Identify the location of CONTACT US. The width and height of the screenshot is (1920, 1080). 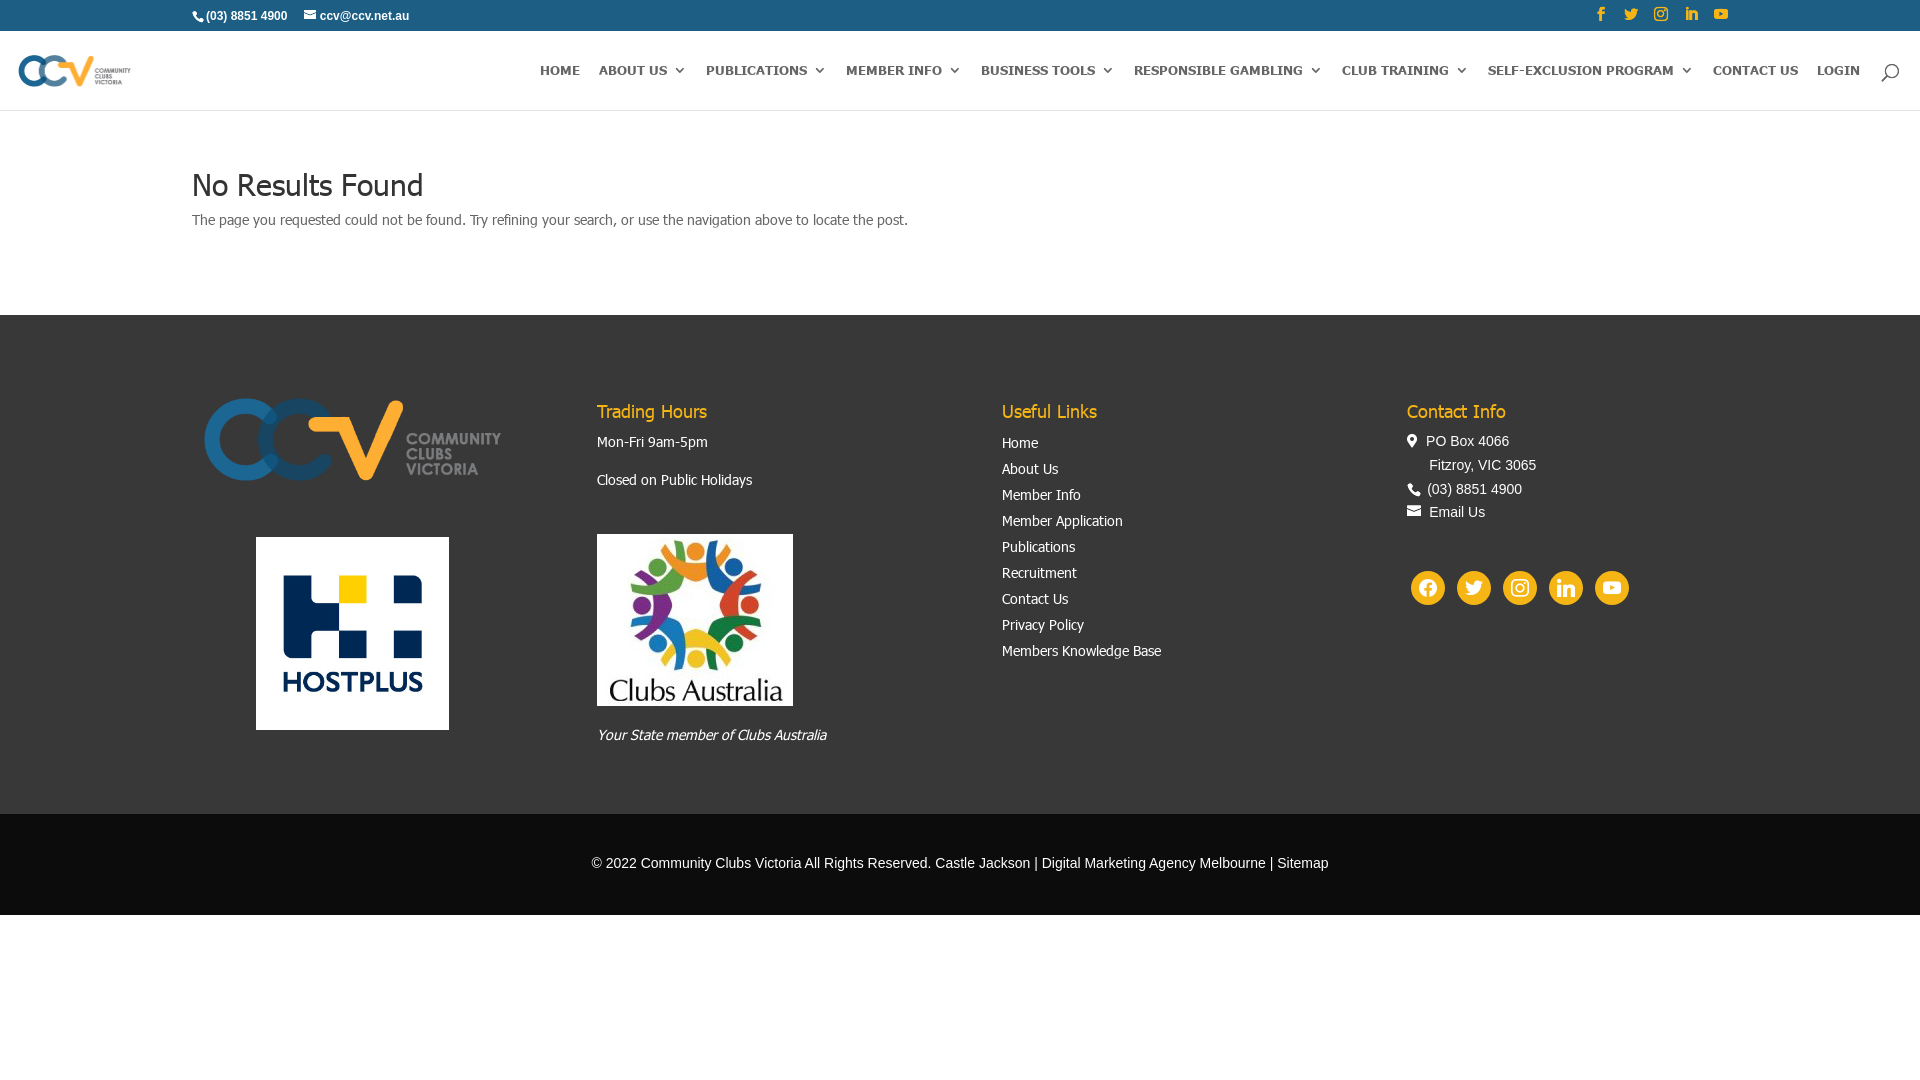
(1756, 87).